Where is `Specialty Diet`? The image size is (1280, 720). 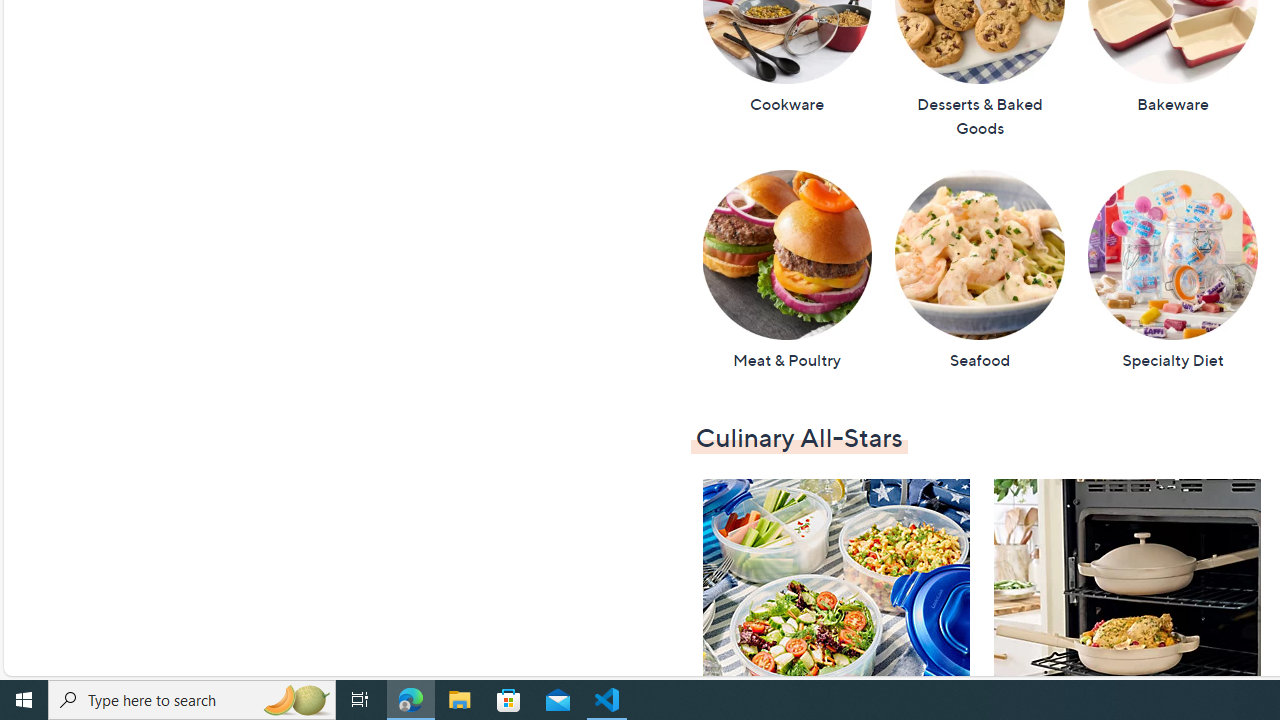
Specialty Diet is located at coordinates (1173, 270).